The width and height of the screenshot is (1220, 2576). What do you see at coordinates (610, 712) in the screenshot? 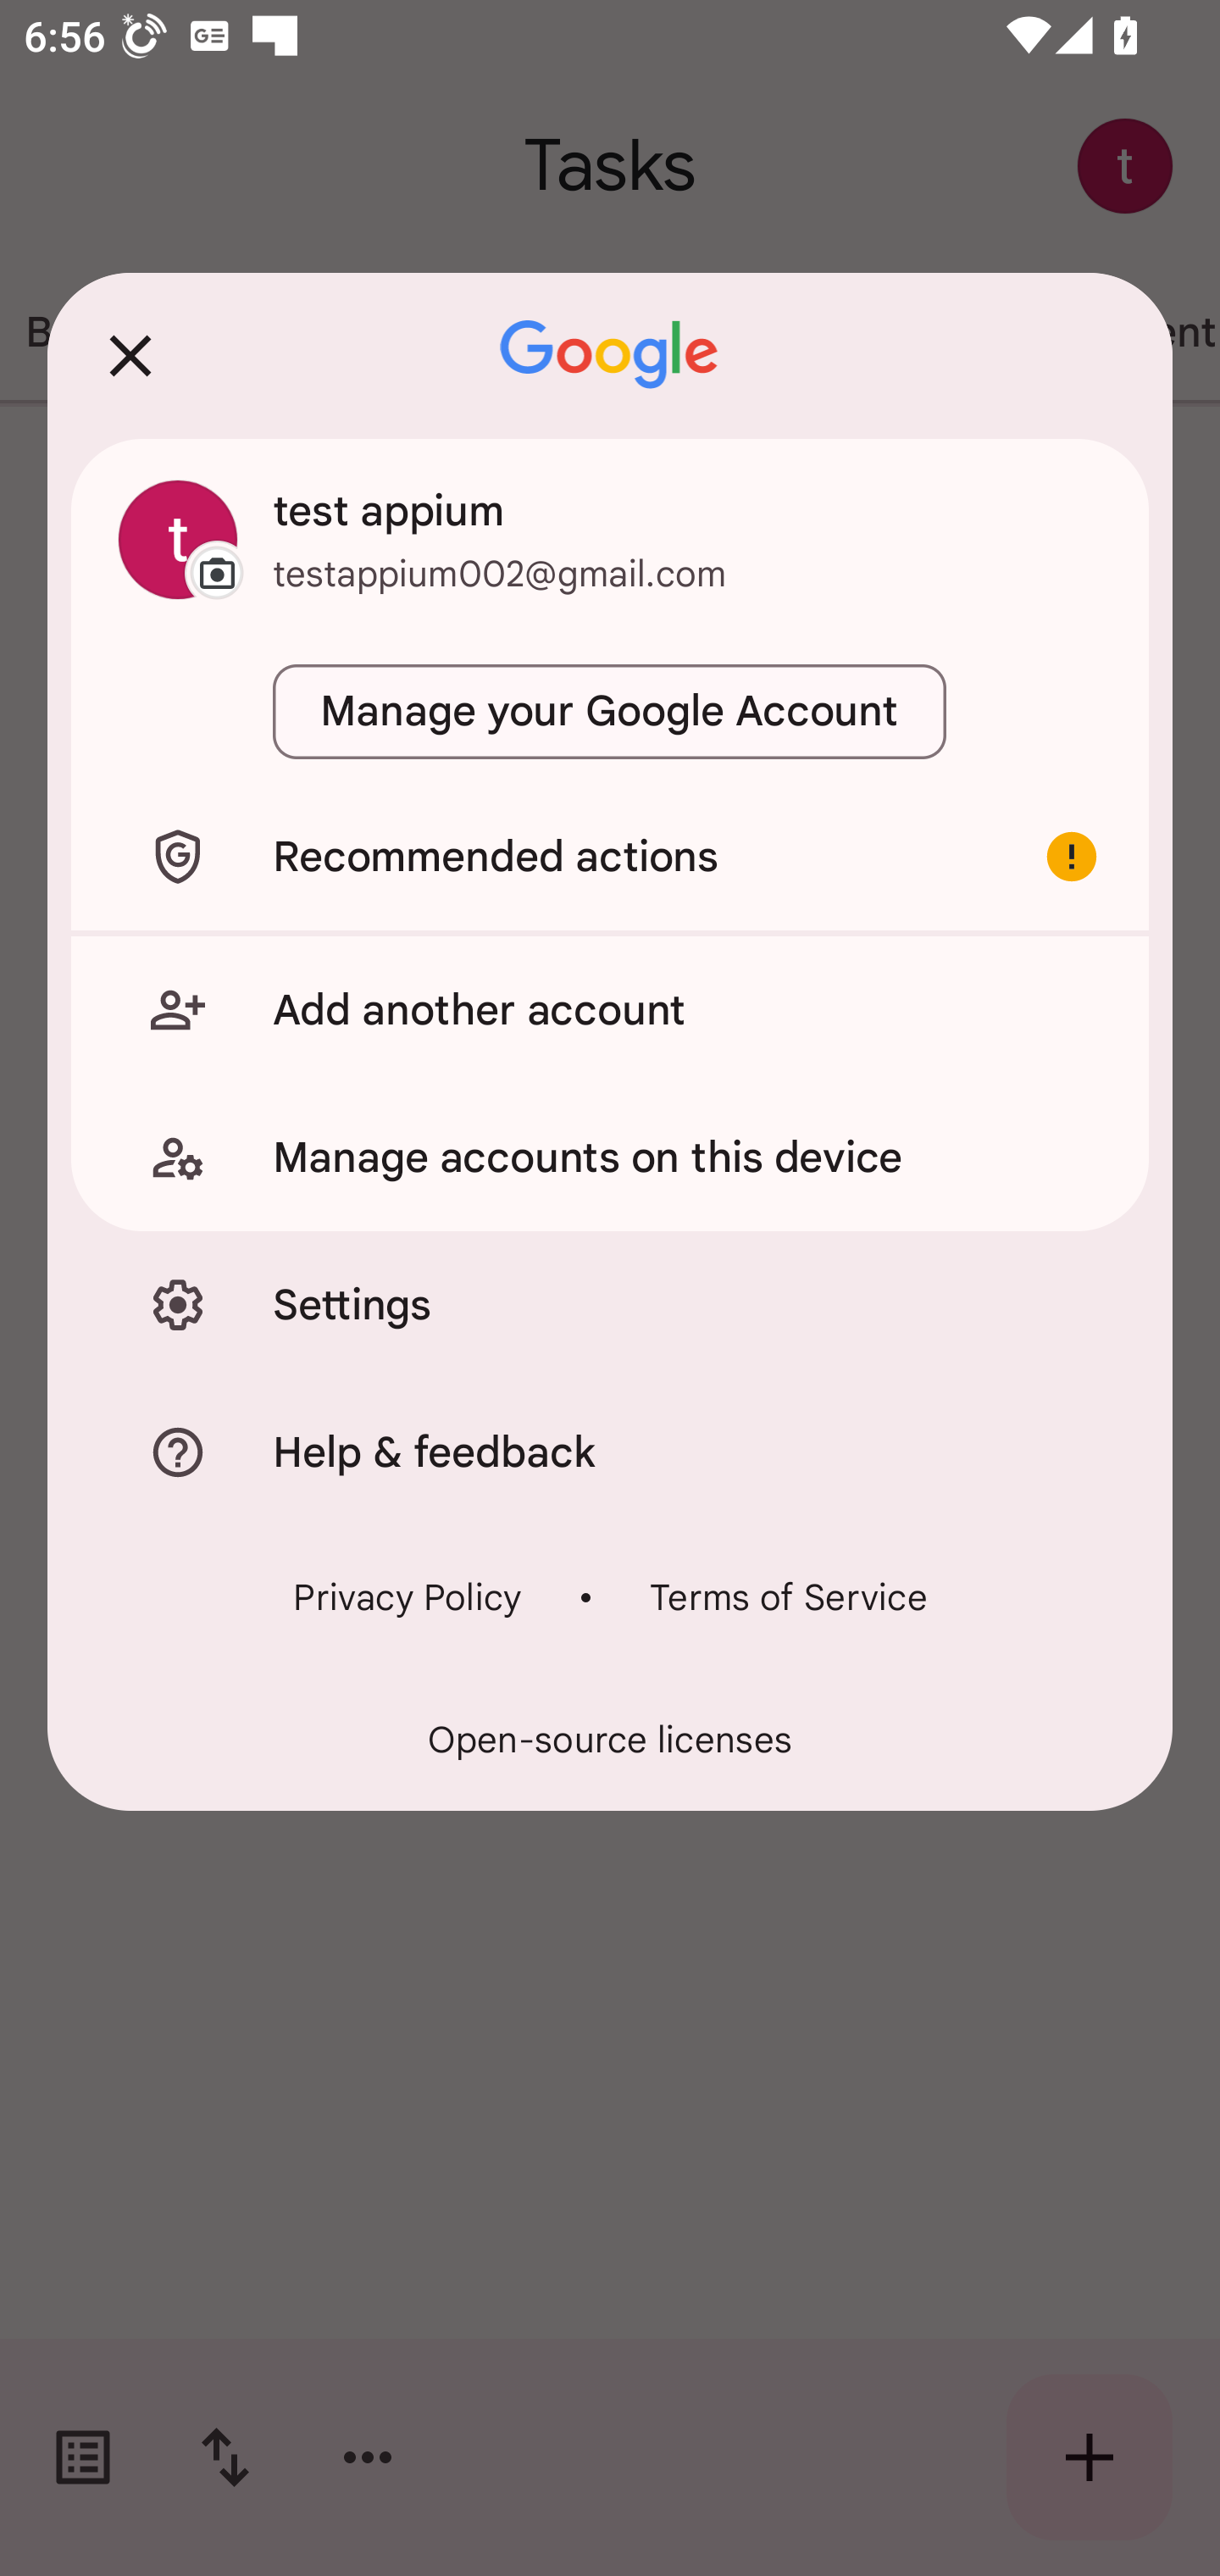
I see `Manage your Google Account` at bounding box center [610, 712].